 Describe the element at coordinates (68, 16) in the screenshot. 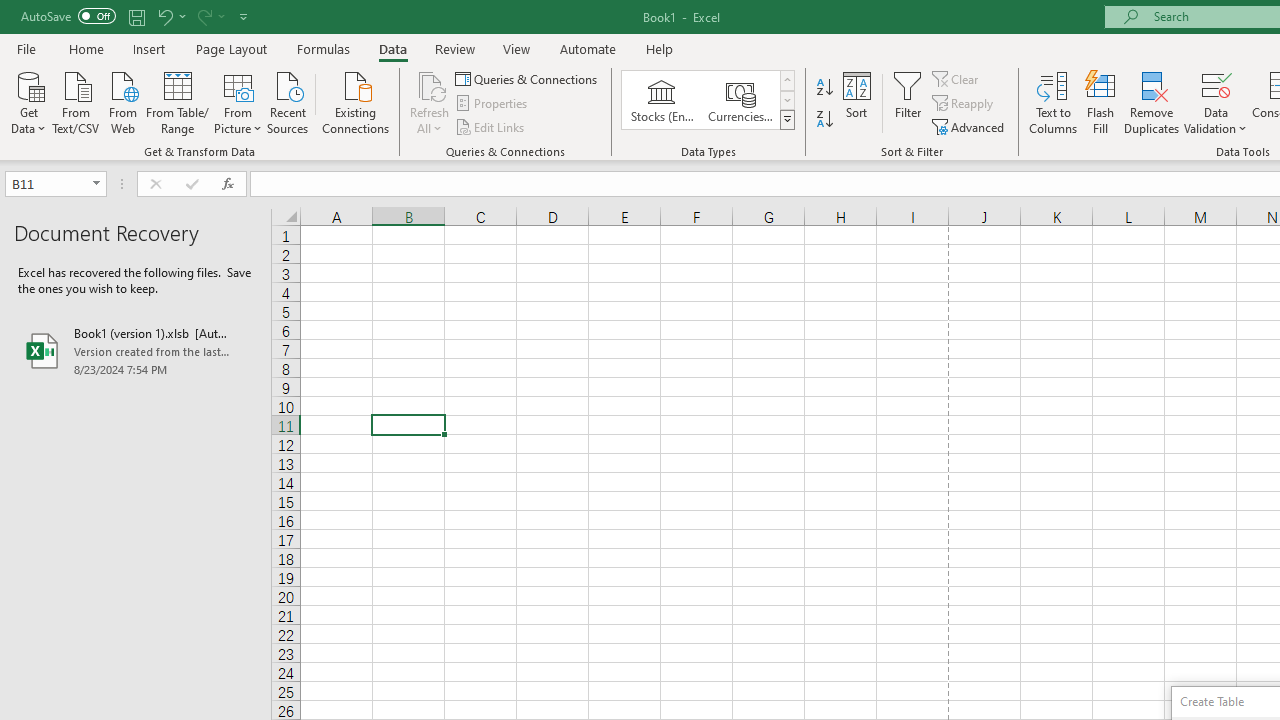

I see `AutoSave` at that location.